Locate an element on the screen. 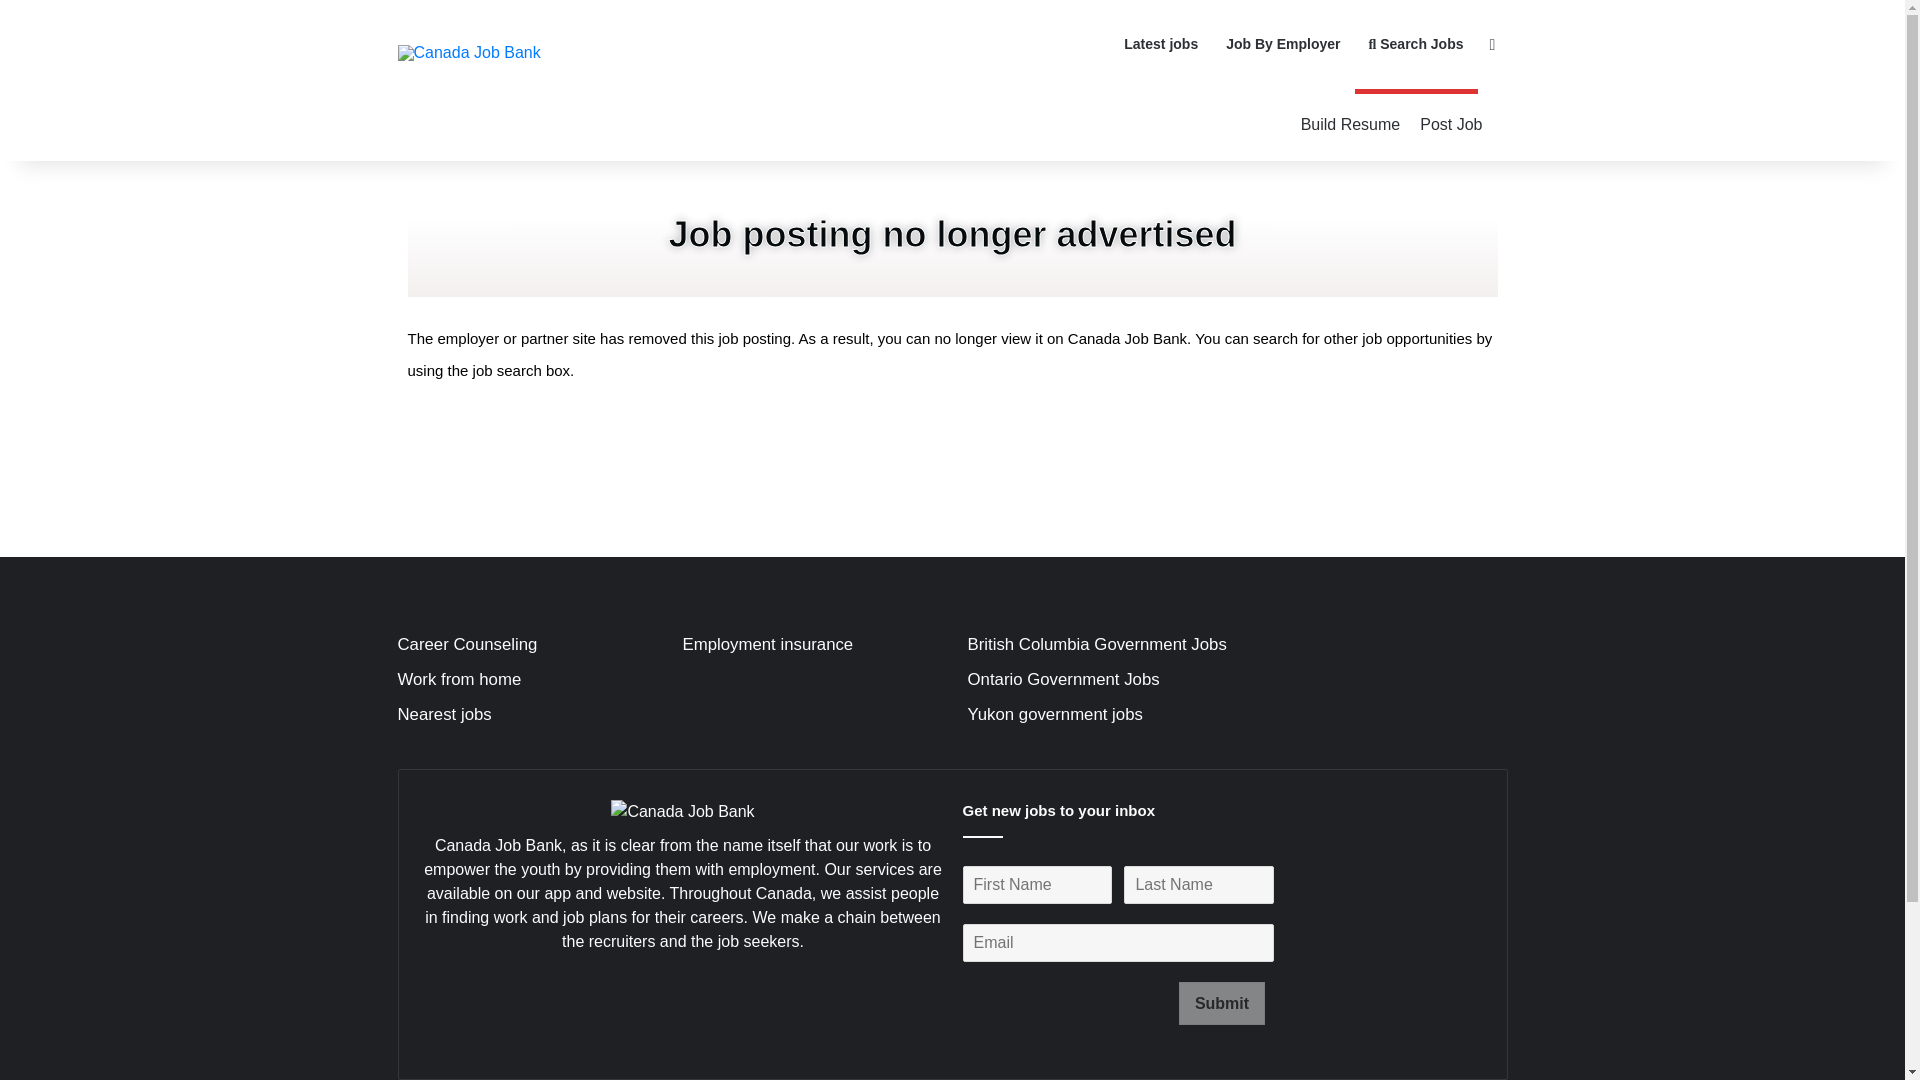 This screenshot has width=1920, height=1080. Canada Job Bank is located at coordinates (469, 52).